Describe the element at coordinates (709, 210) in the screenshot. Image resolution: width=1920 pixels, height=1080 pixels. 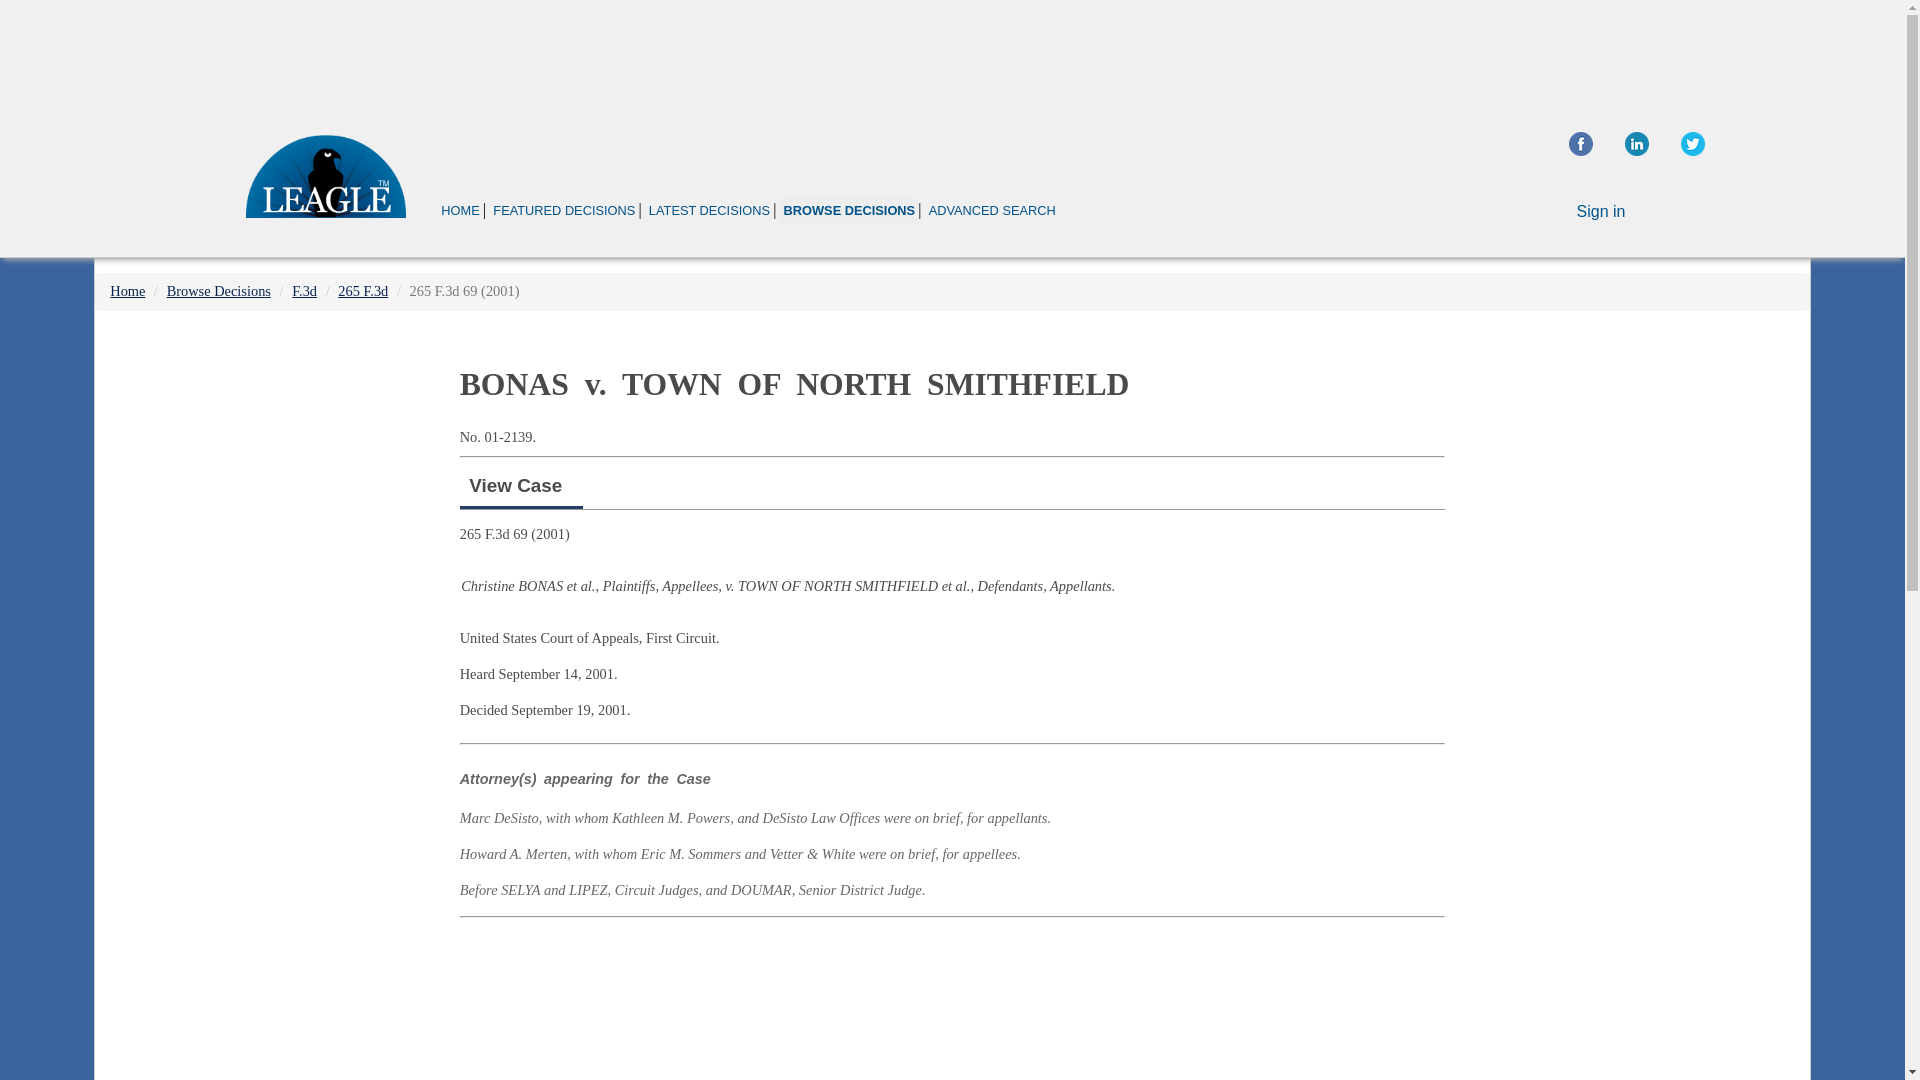
I see `LATEST DECISIONS` at that location.